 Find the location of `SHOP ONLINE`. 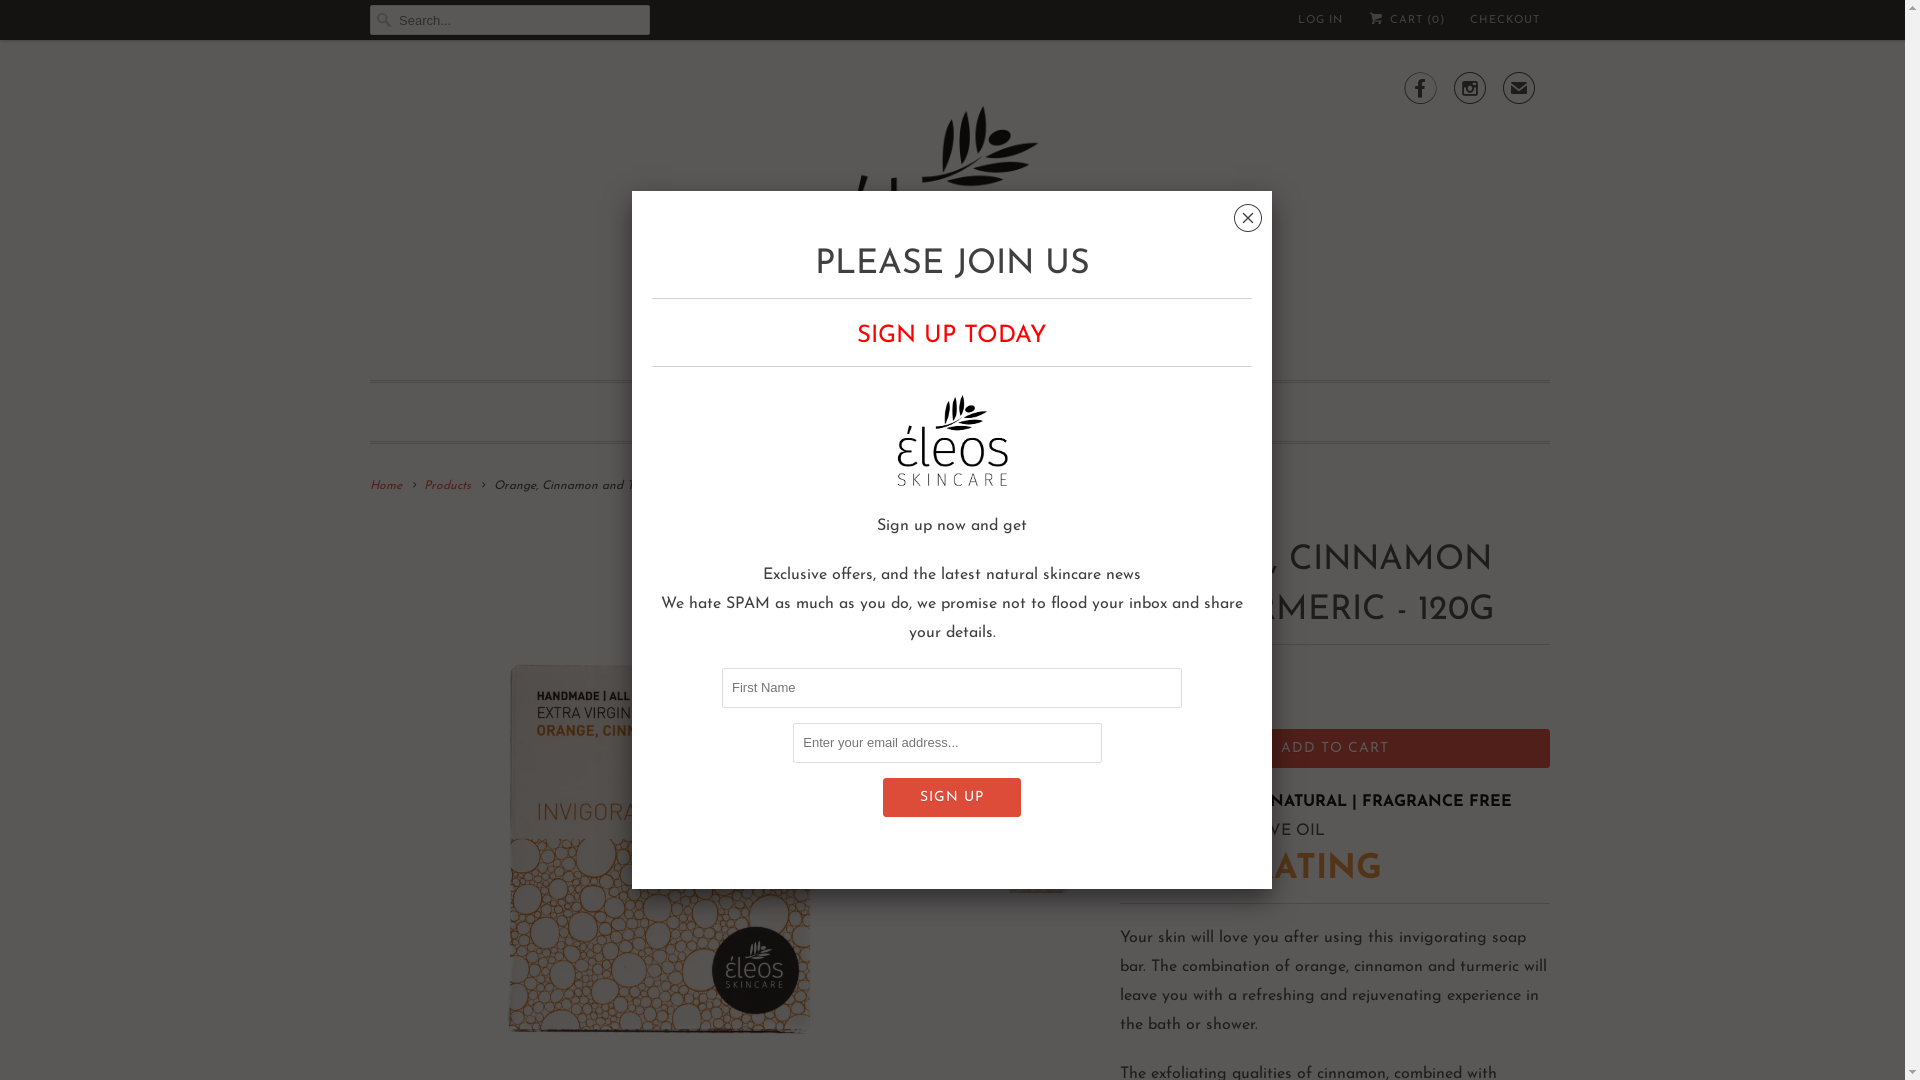

SHOP ONLINE is located at coordinates (888, 412).